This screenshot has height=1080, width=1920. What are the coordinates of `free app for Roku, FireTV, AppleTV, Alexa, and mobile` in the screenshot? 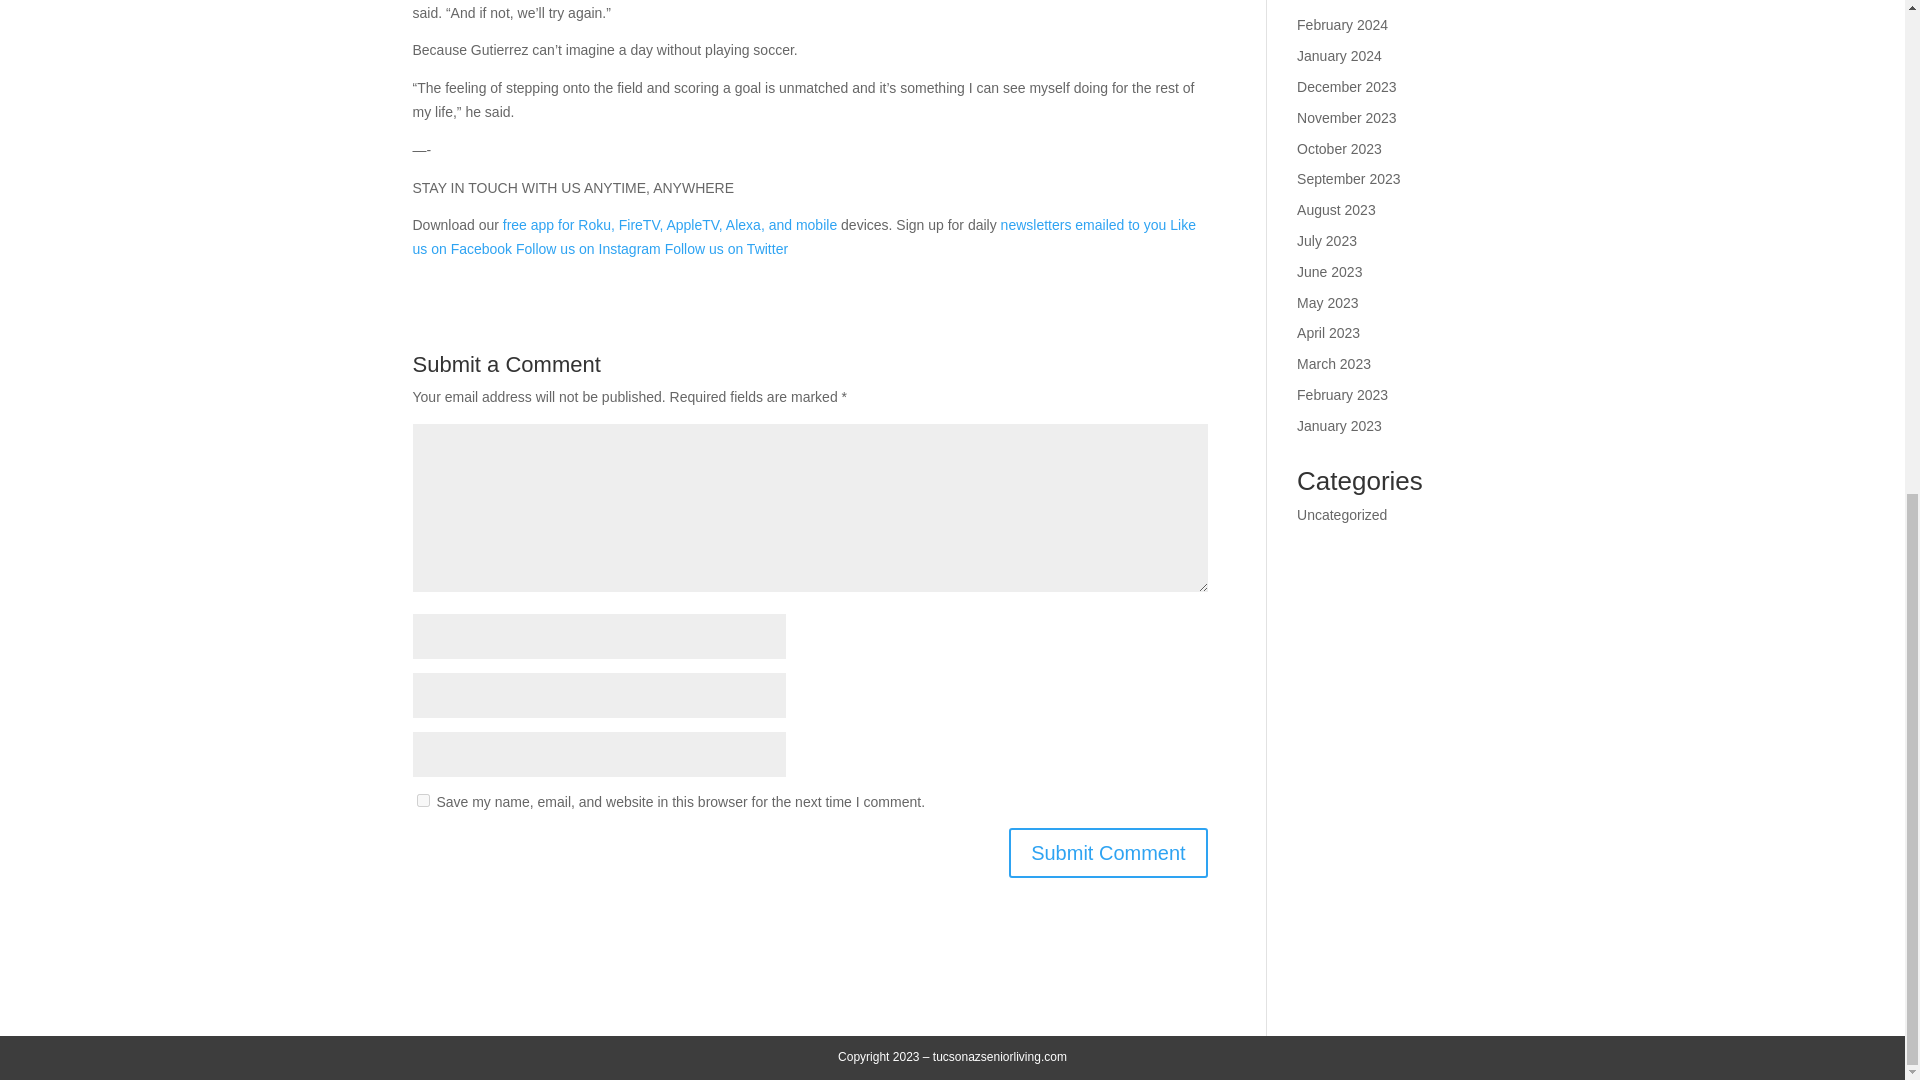 It's located at (670, 225).